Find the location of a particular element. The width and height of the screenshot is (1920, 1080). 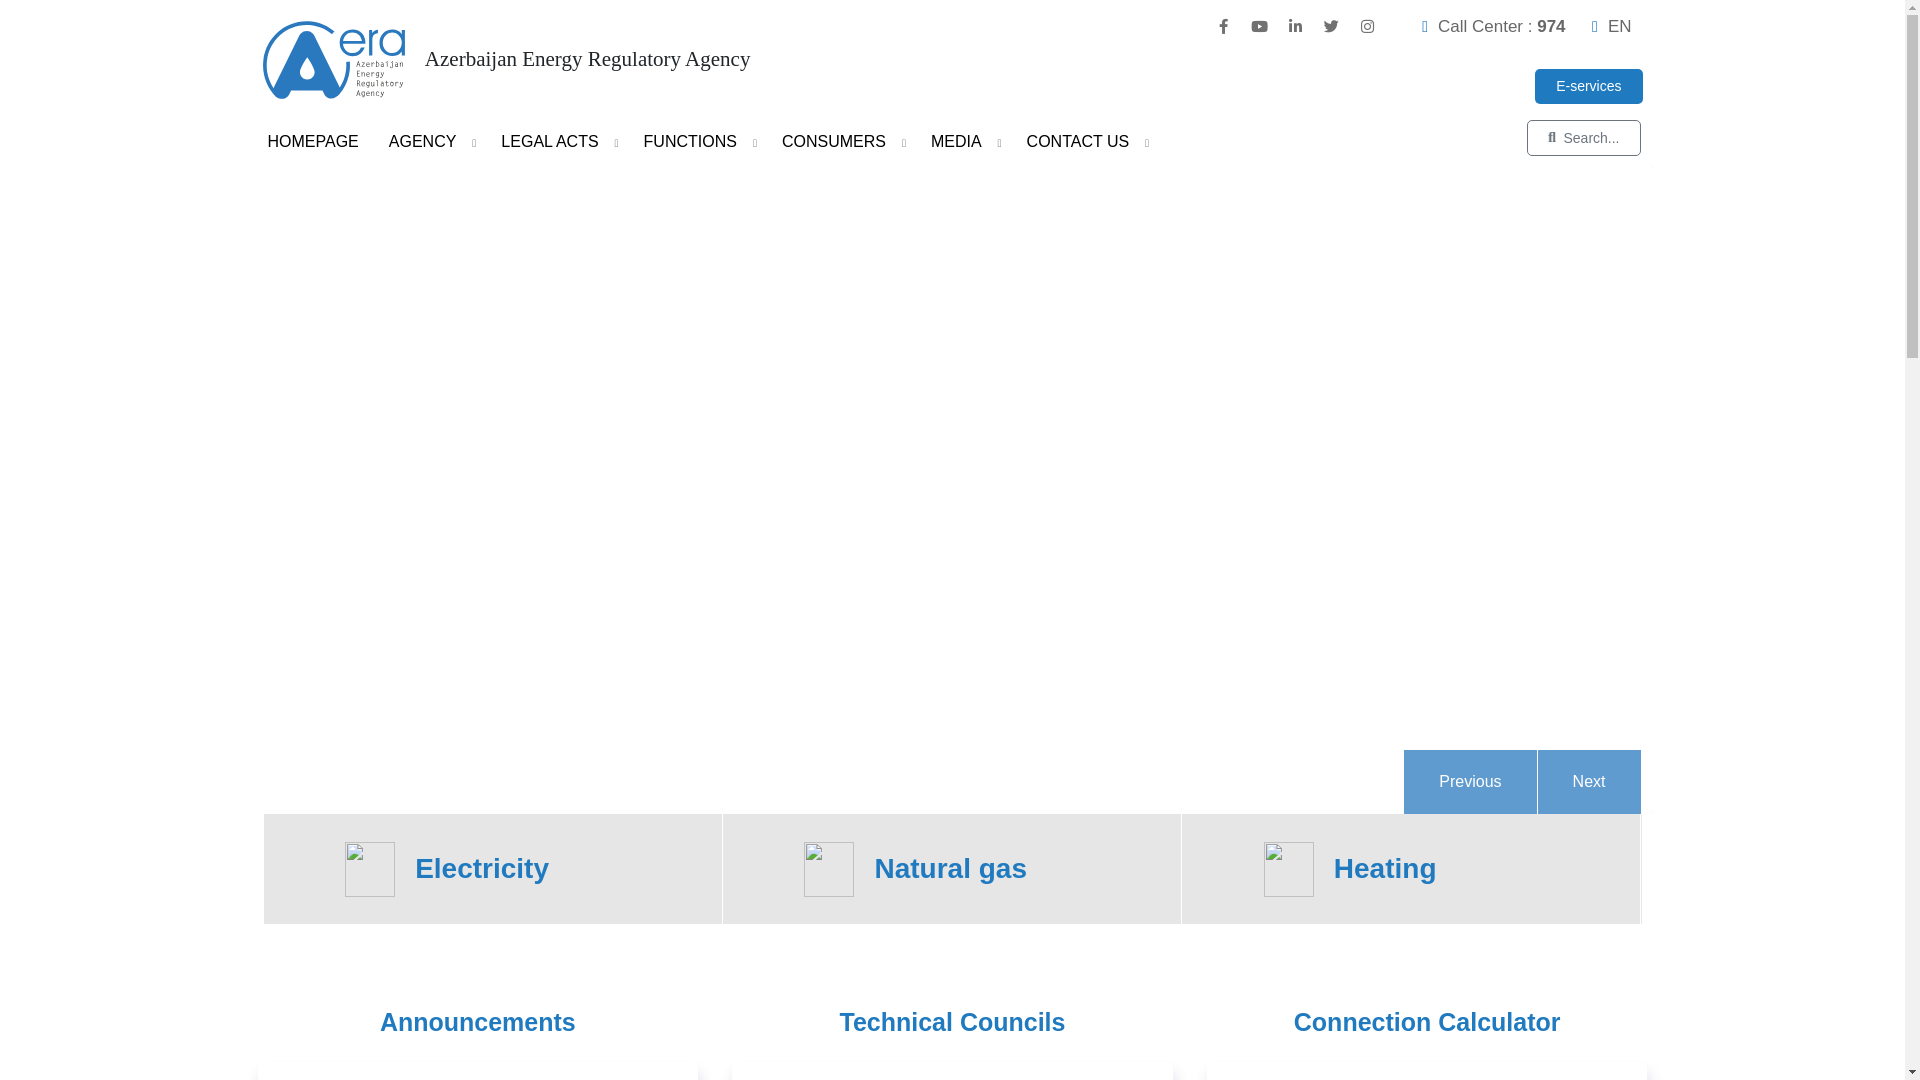

CONTACT US is located at coordinates (1086, 142).